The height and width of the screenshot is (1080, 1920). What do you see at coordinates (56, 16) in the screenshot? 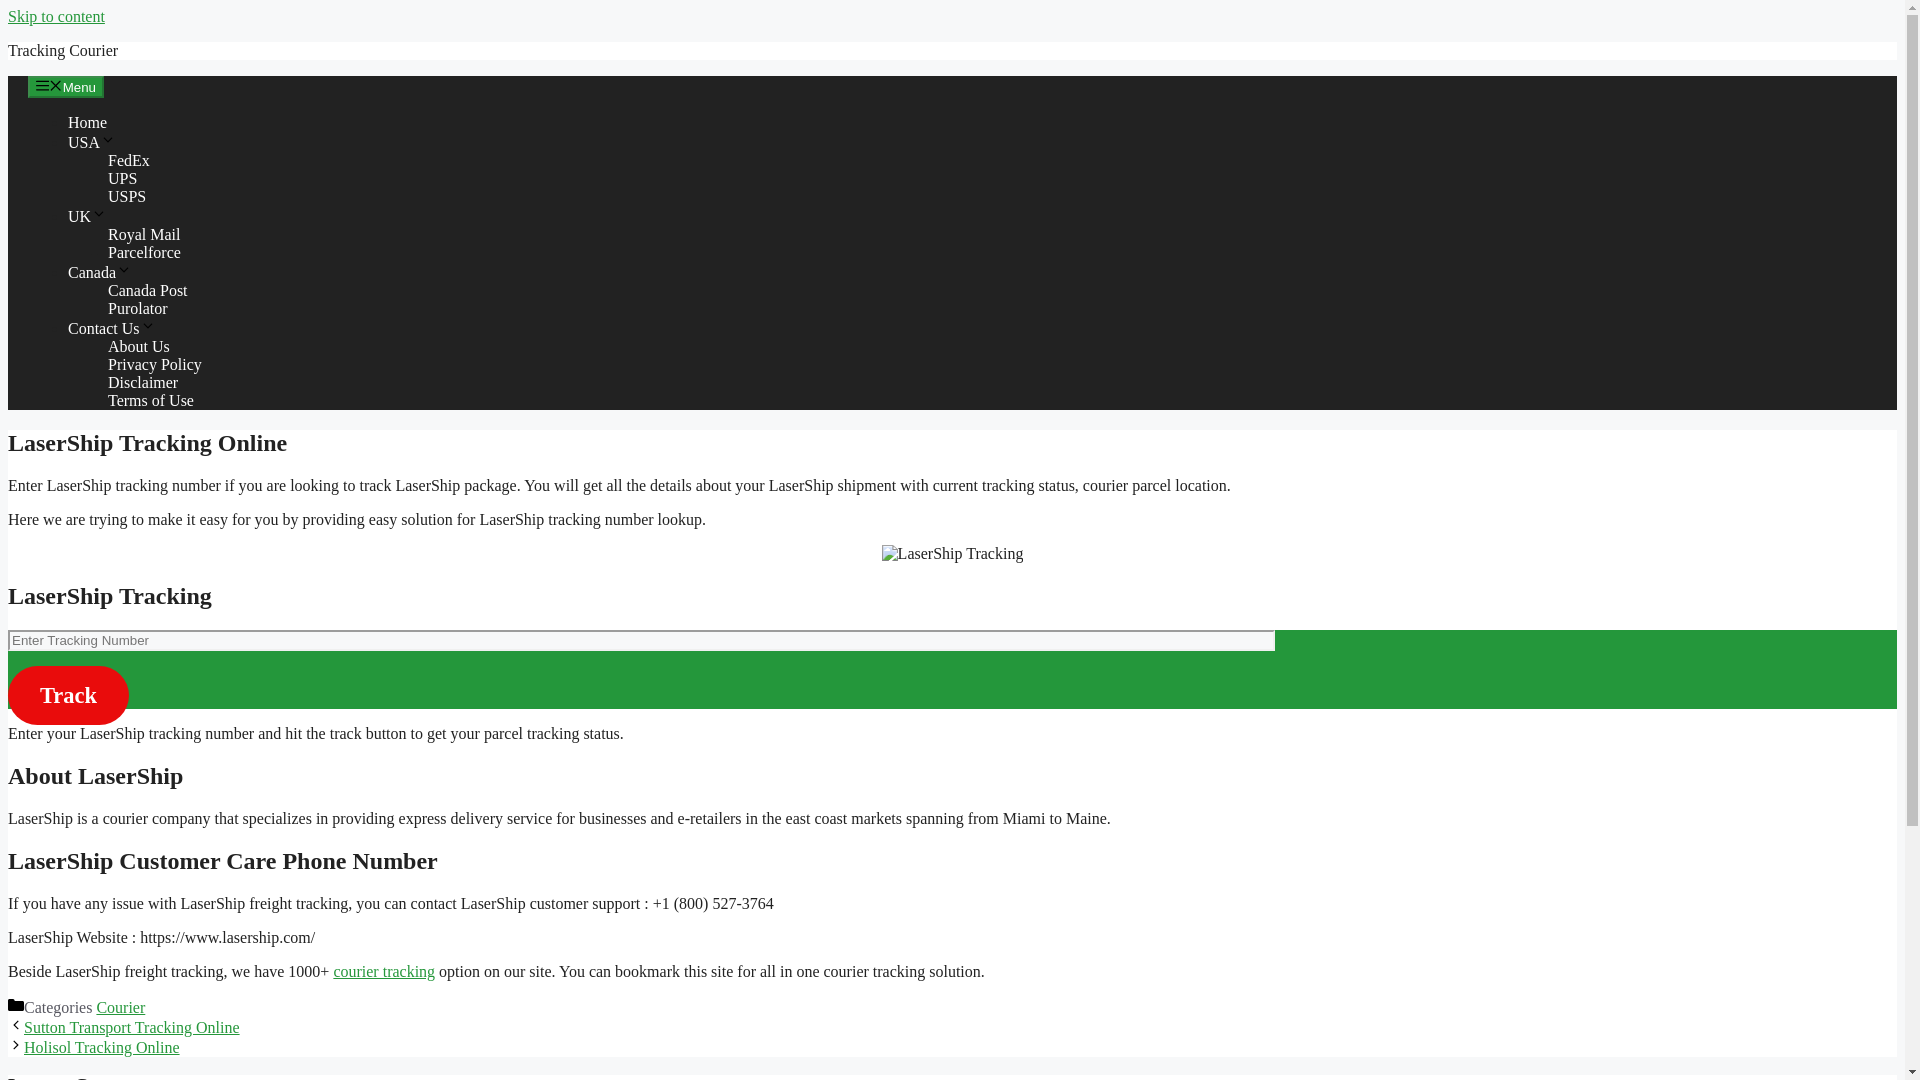
I see `Skip to content` at bounding box center [56, 16].